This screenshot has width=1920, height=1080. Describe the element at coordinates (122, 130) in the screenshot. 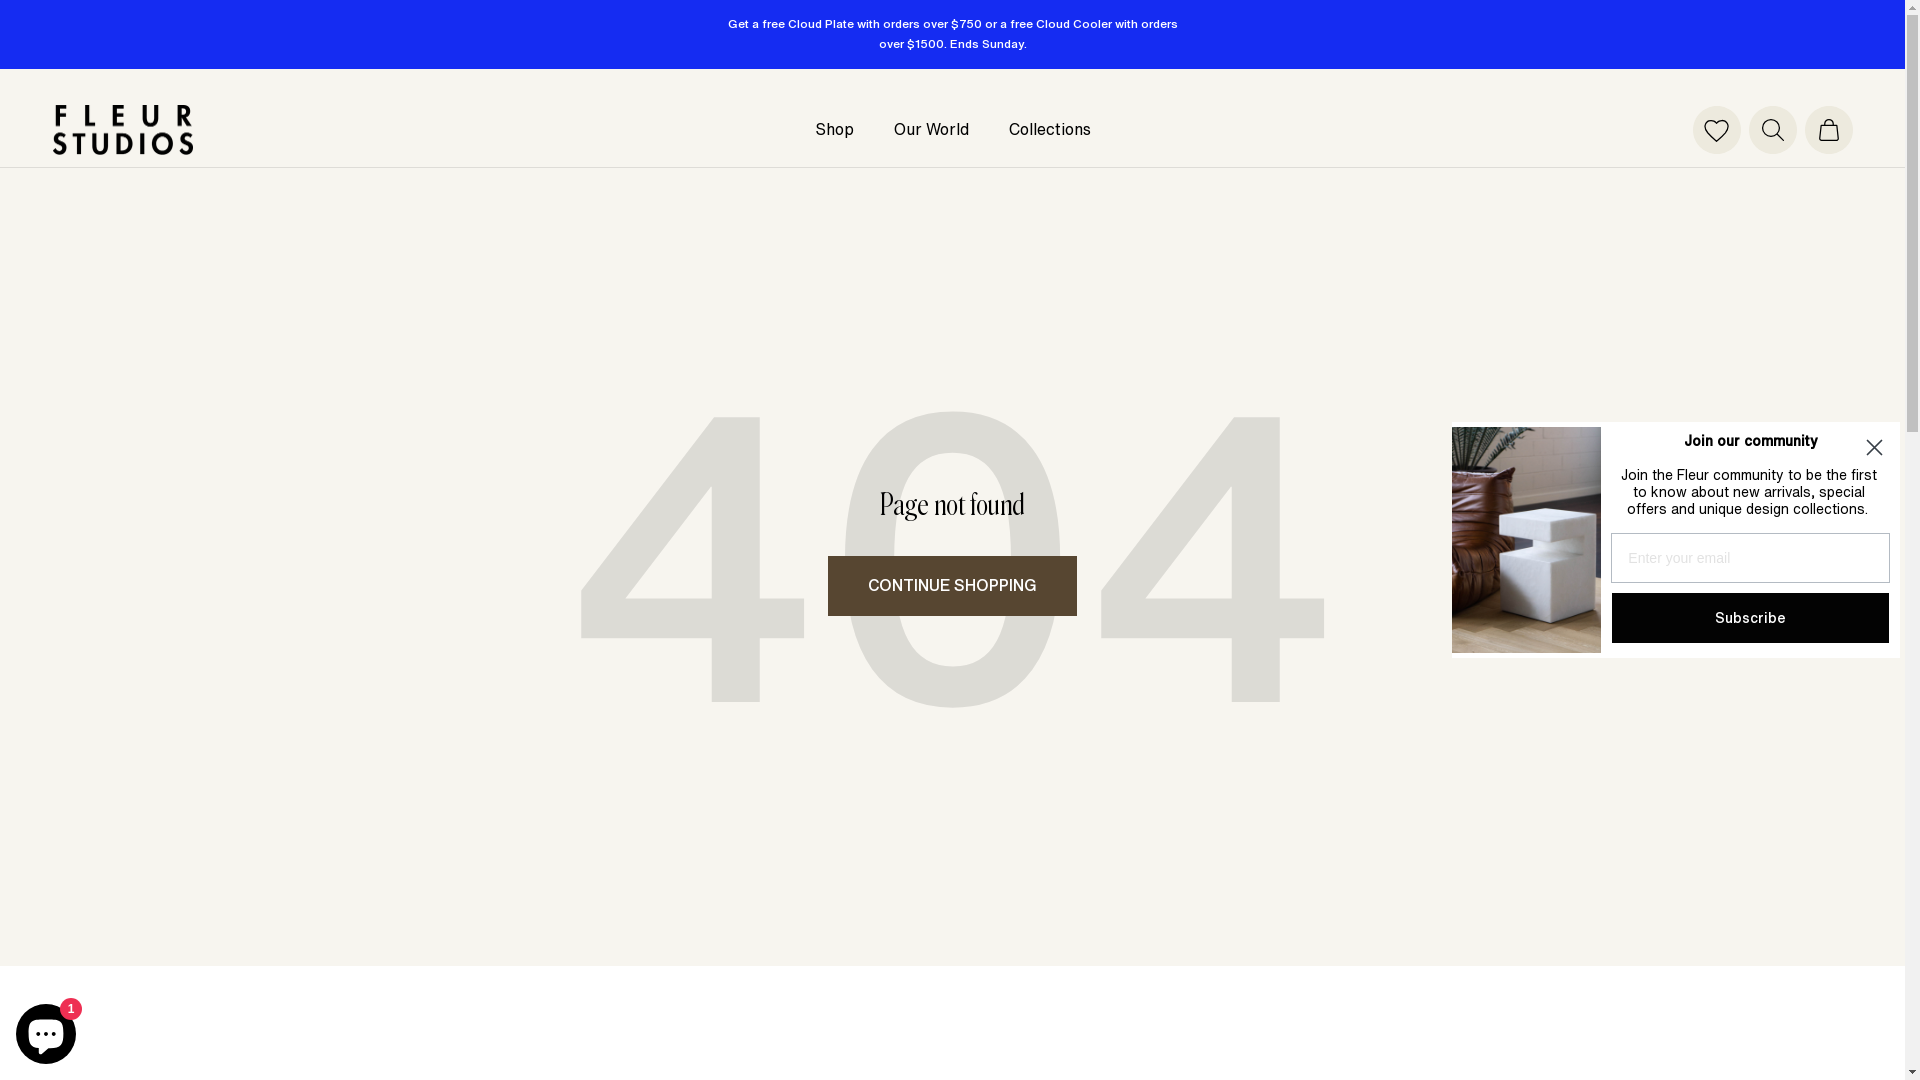

I see `Fleur Studios` at that location.